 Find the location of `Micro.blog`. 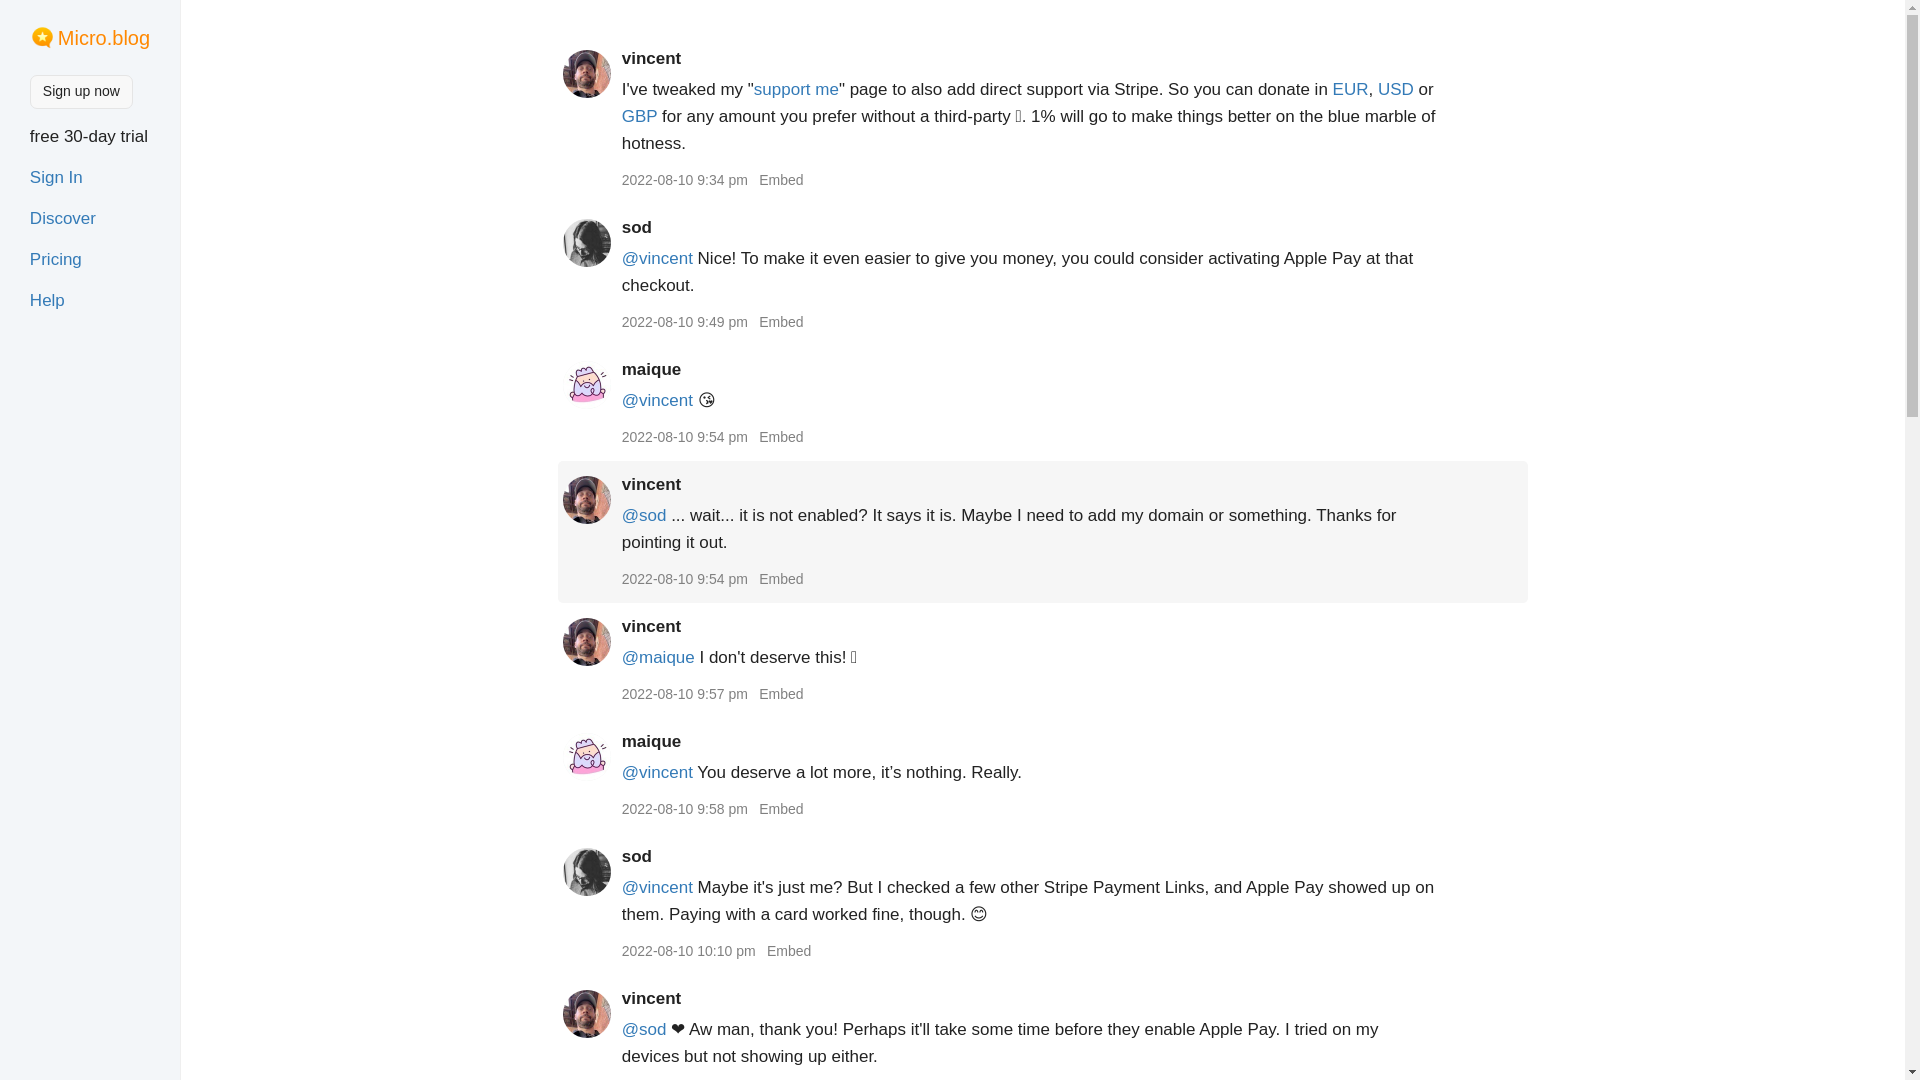

Micro.blog is located at coordinates (103, 38).